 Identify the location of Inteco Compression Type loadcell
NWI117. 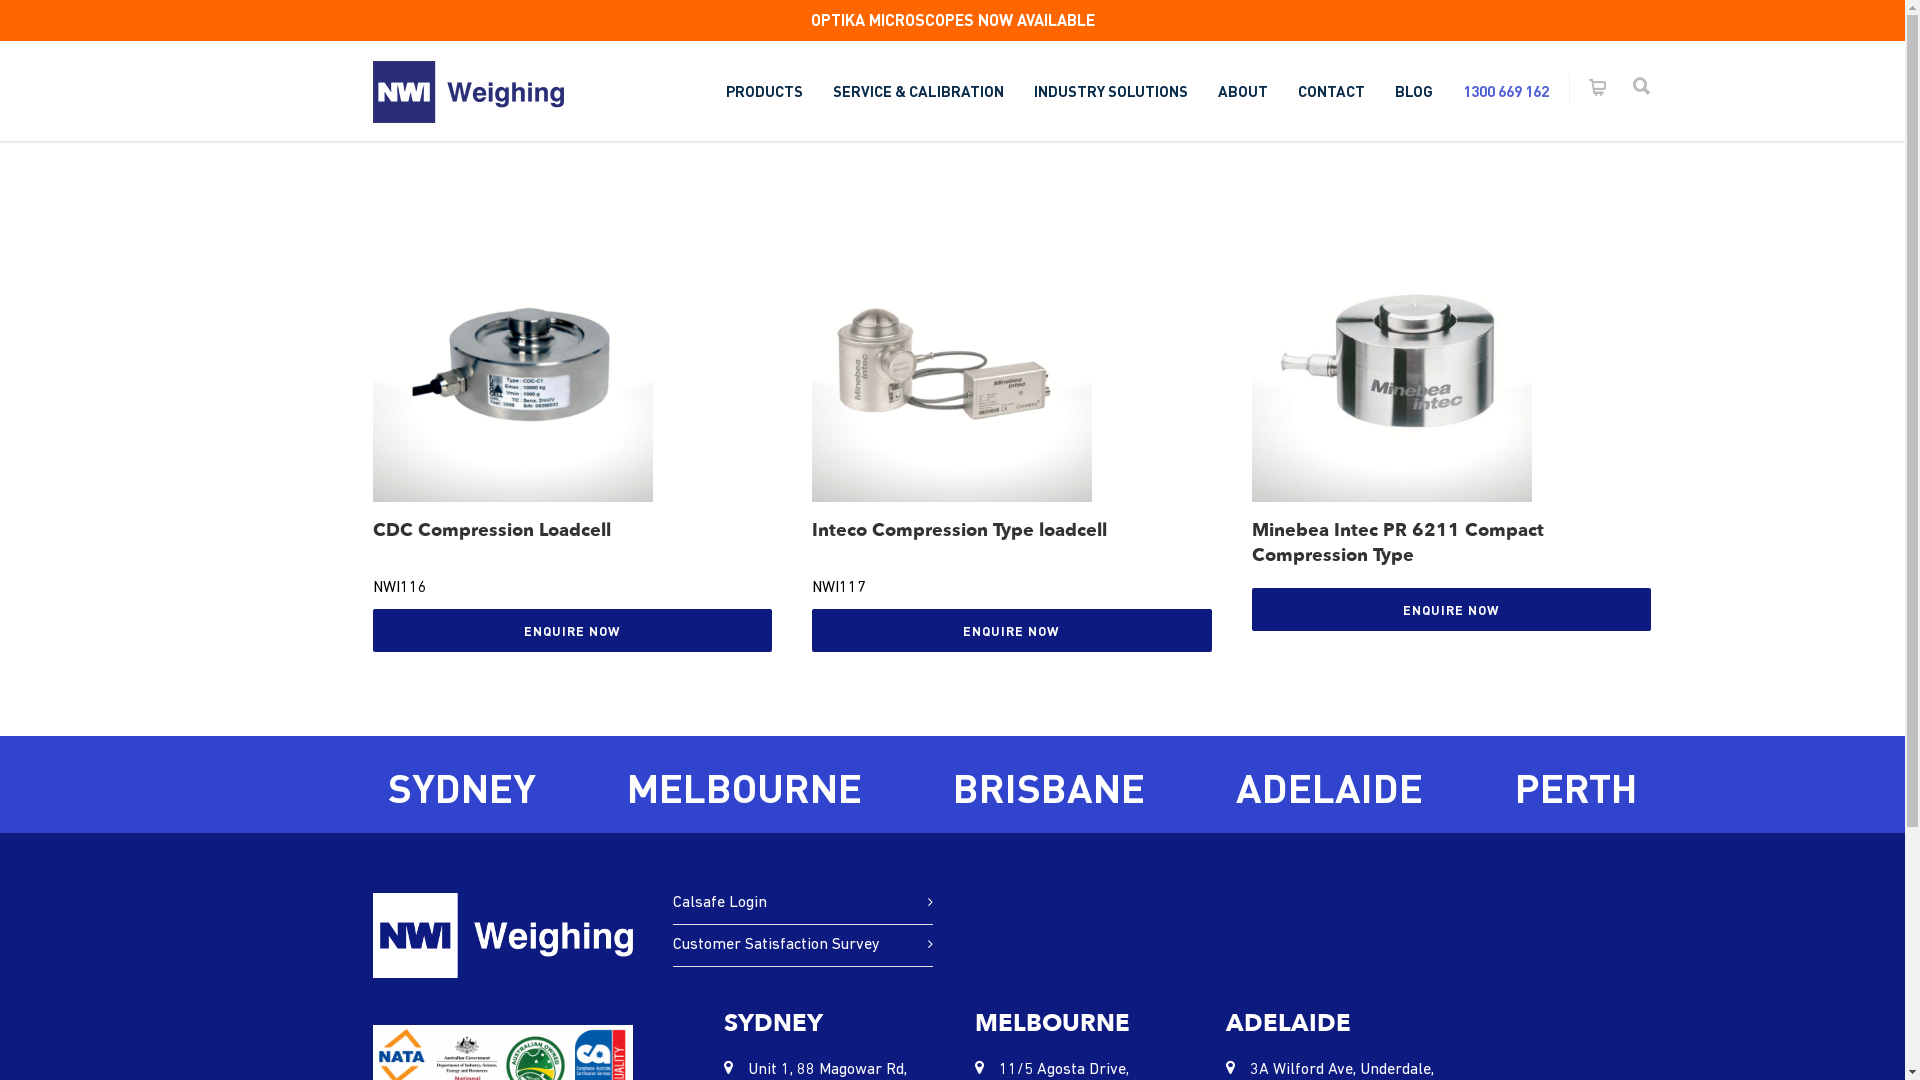
(1012, 411).